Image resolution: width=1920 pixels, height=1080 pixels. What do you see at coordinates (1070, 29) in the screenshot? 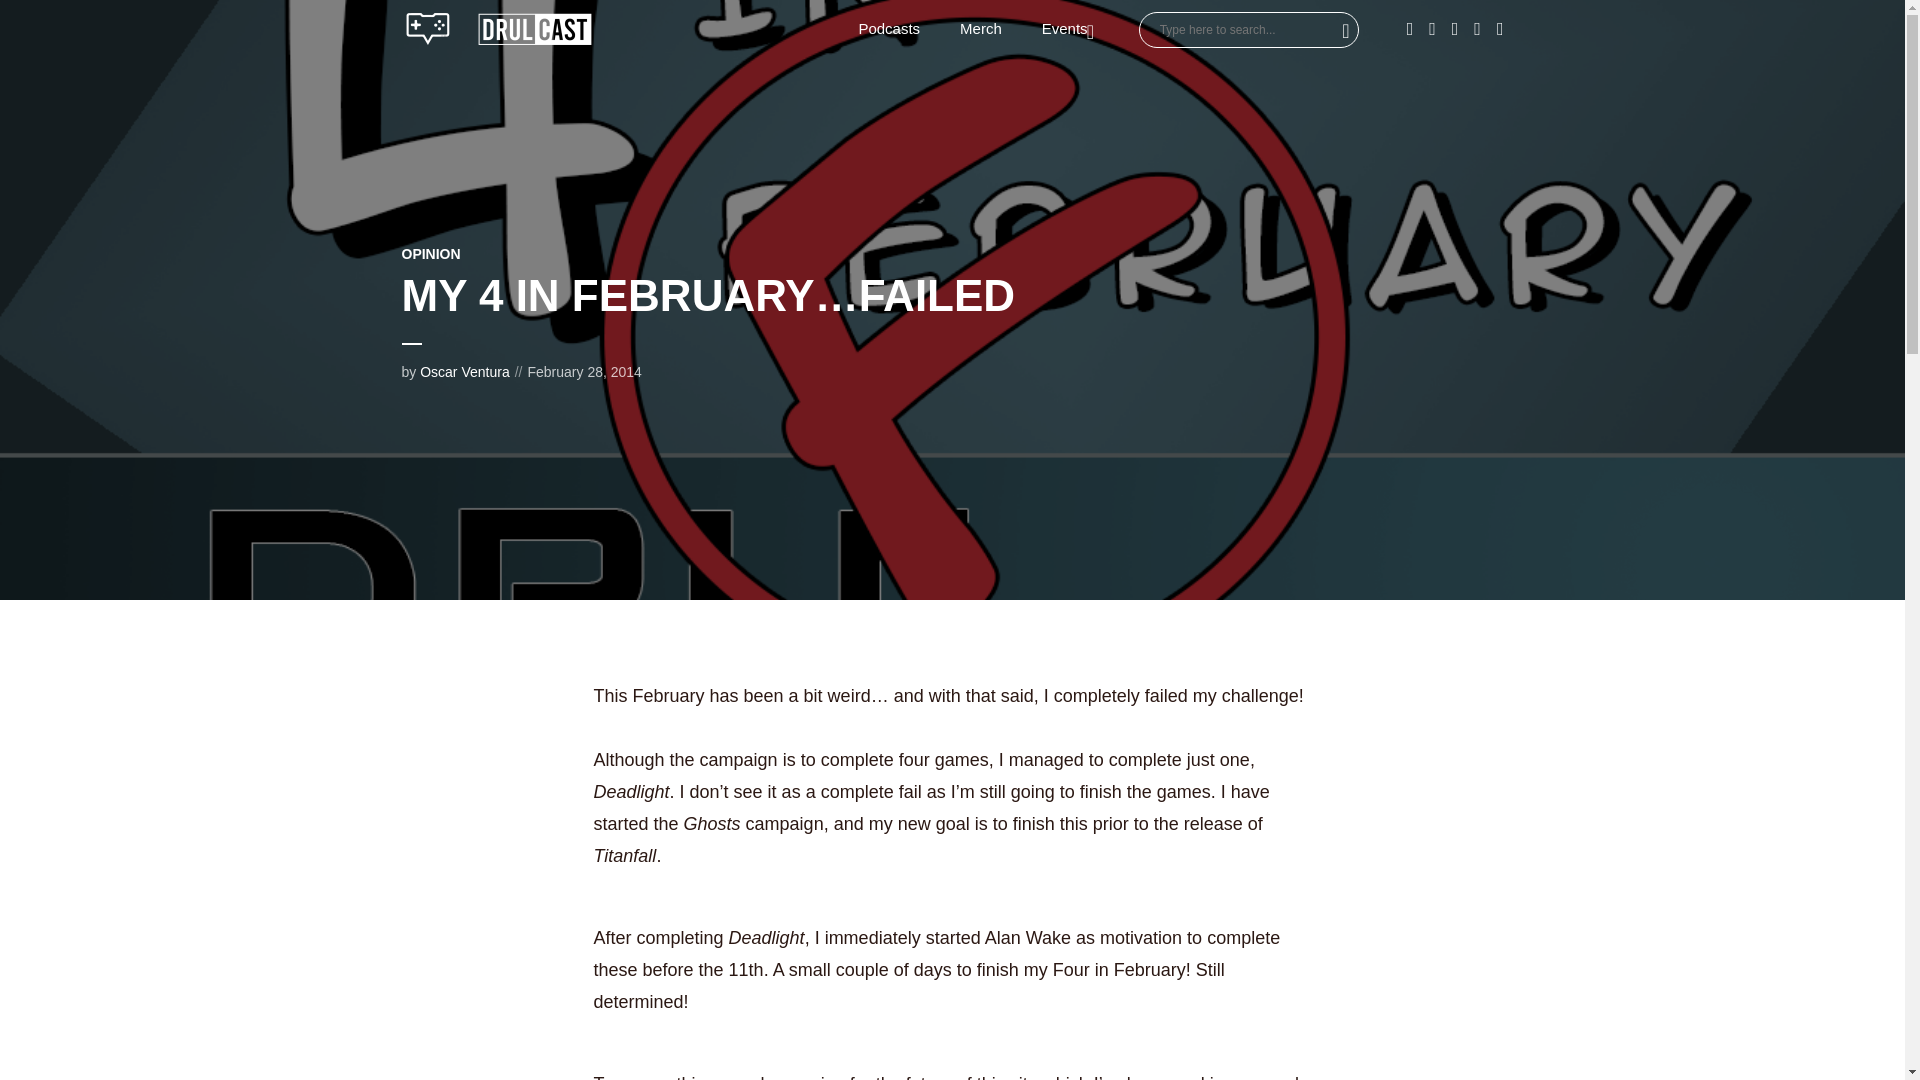
I see `Events` at bounding box center [1070, 29].